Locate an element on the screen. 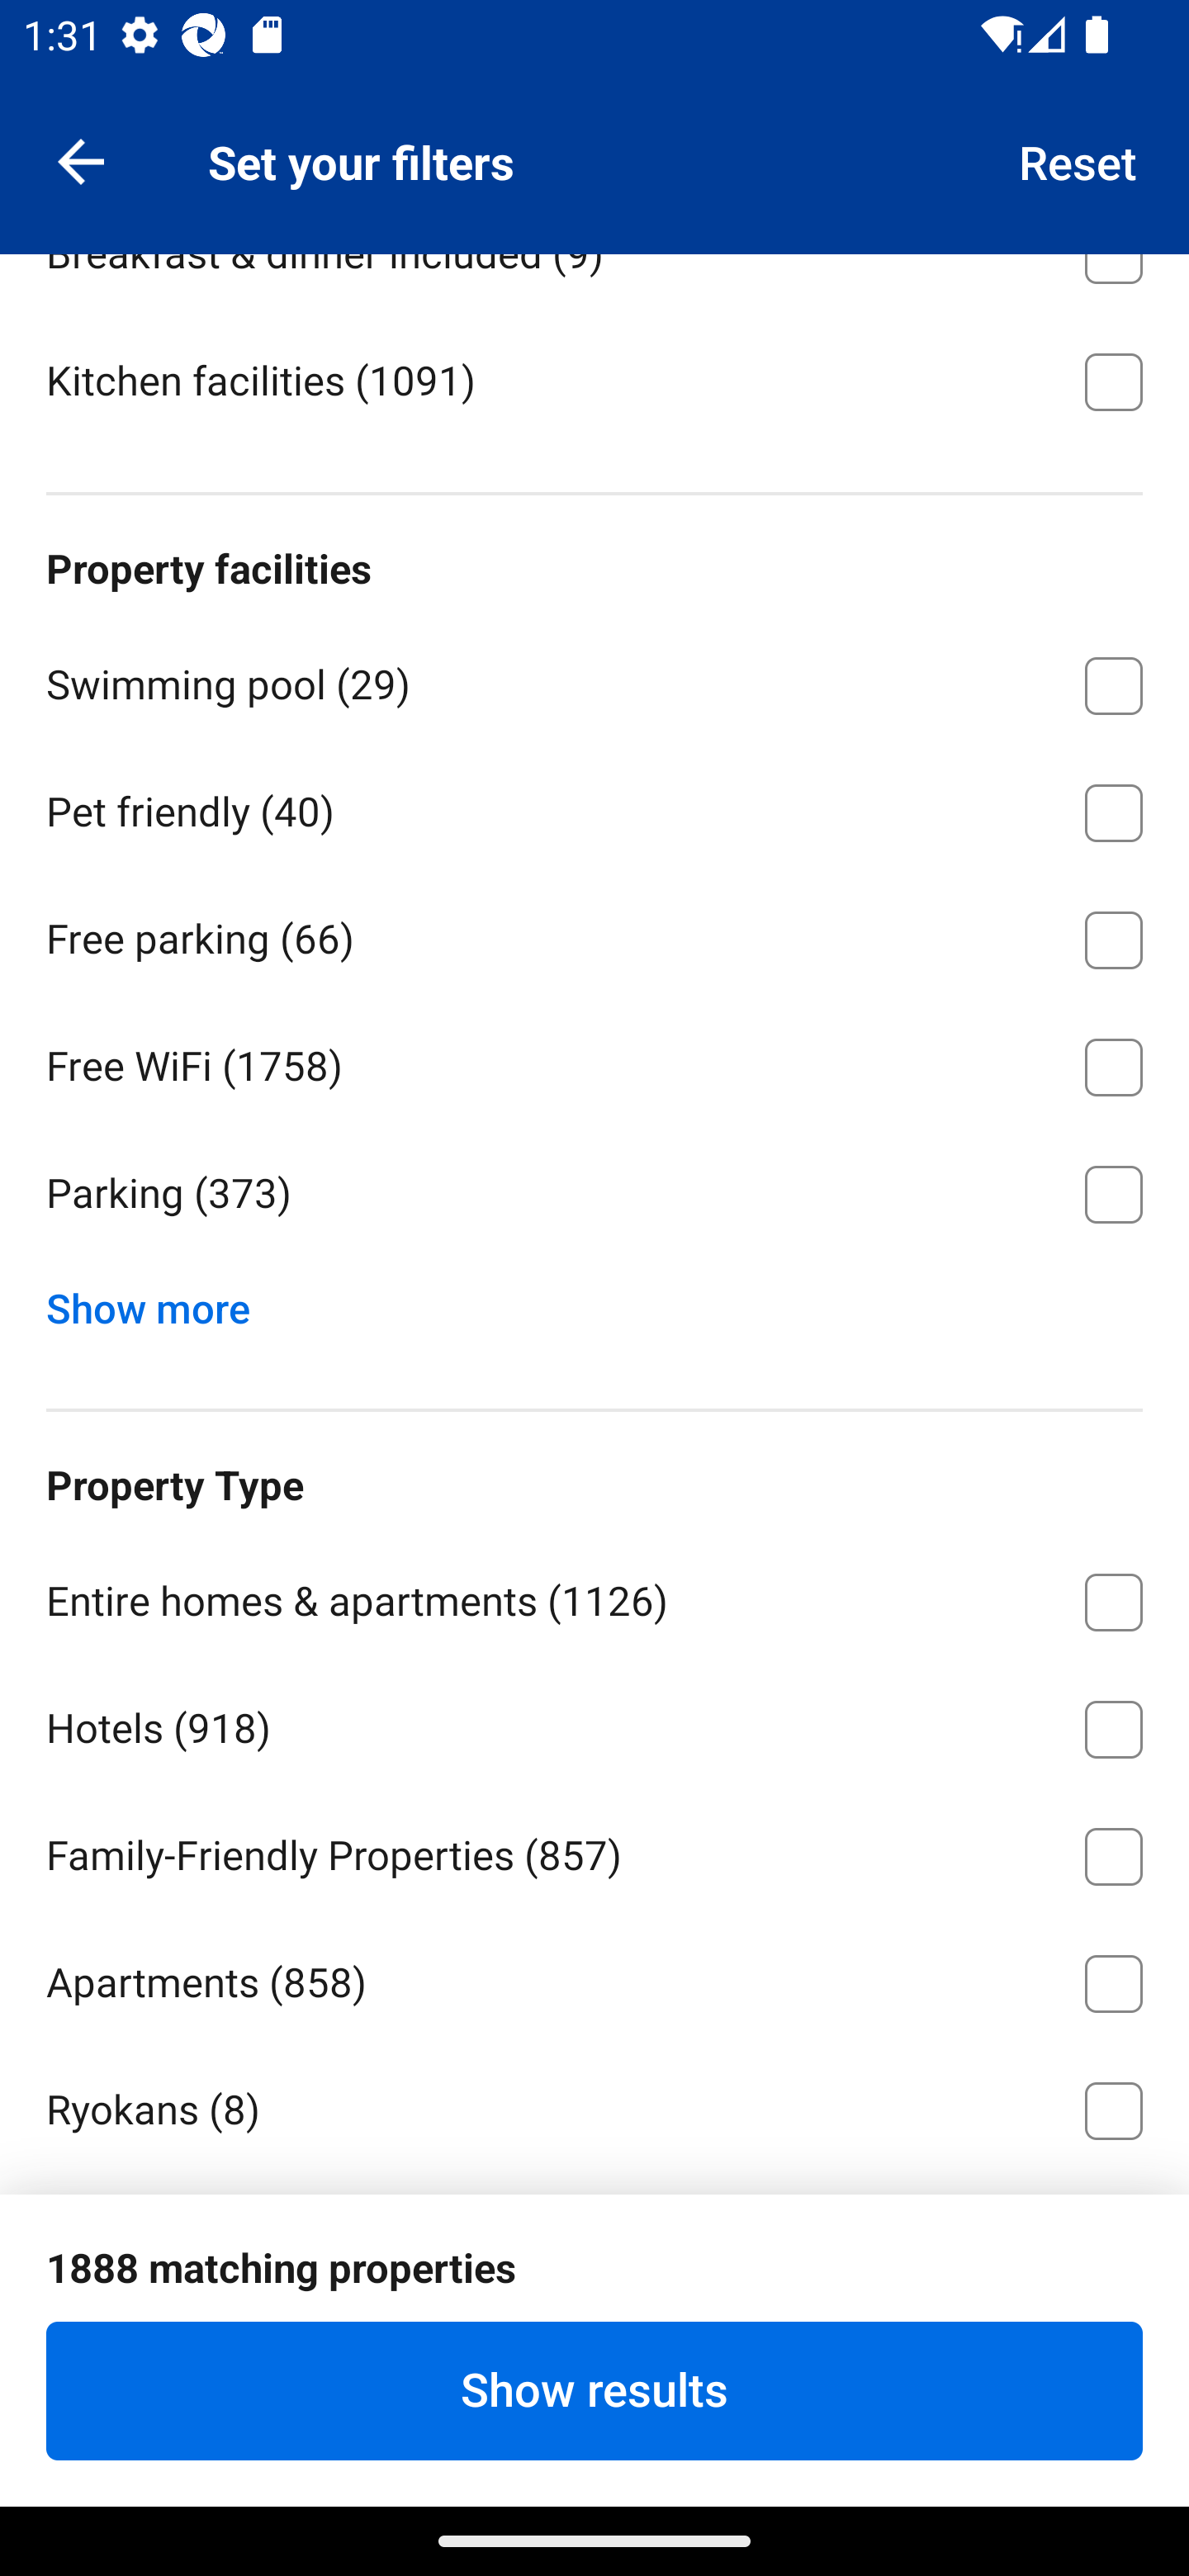  Breakfast Included ⁦(457) is located at coordinates (594, 122).